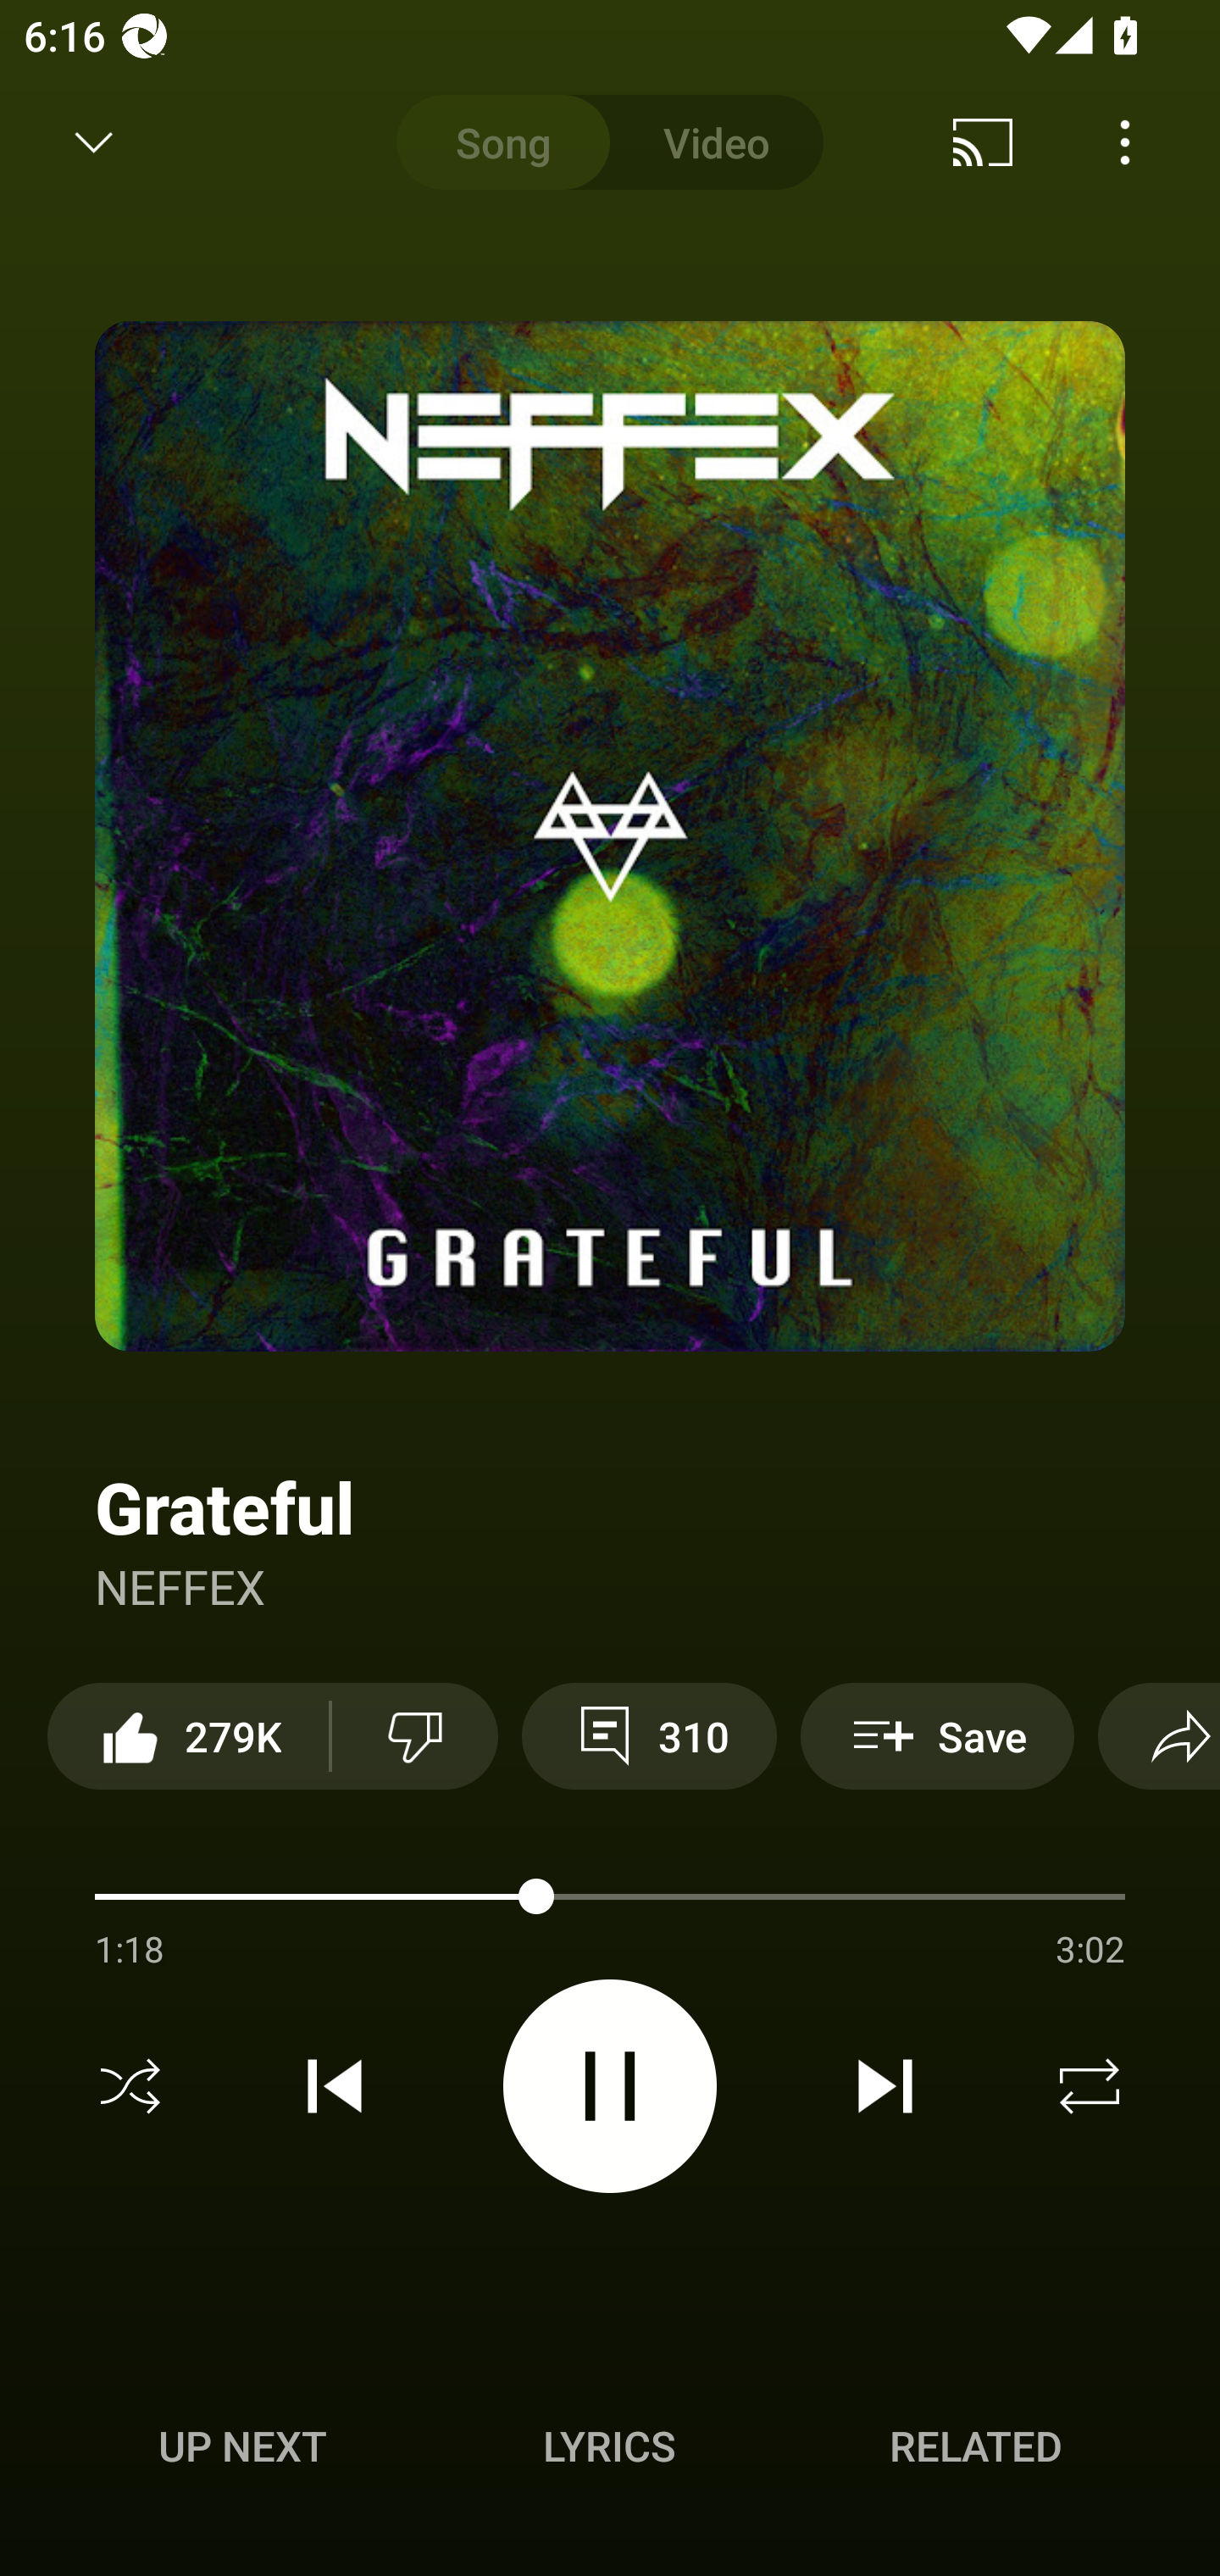  Describe the element at coordinates (609, 2446) in the screenshot. I see `Lyrics LYRICS` at that location.